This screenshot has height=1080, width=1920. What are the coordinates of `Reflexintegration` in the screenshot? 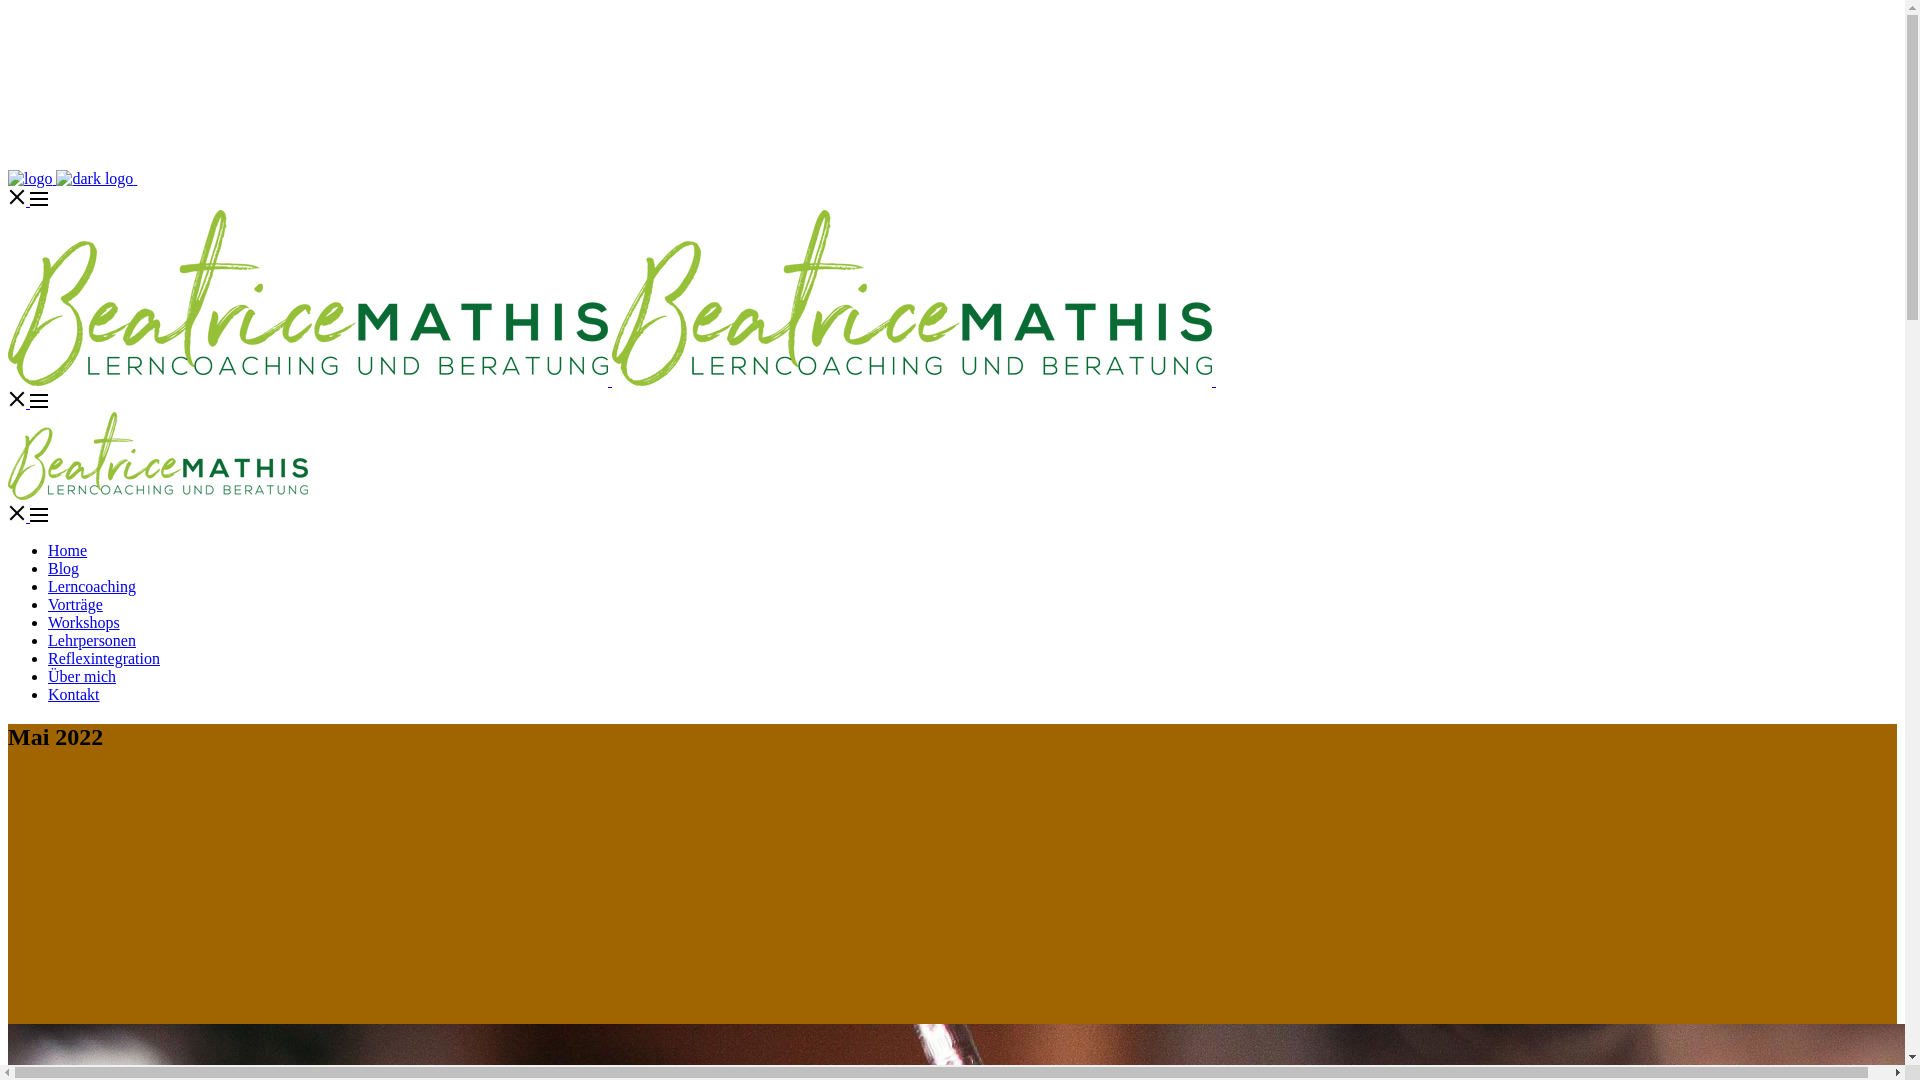 It's located at (104, 658).